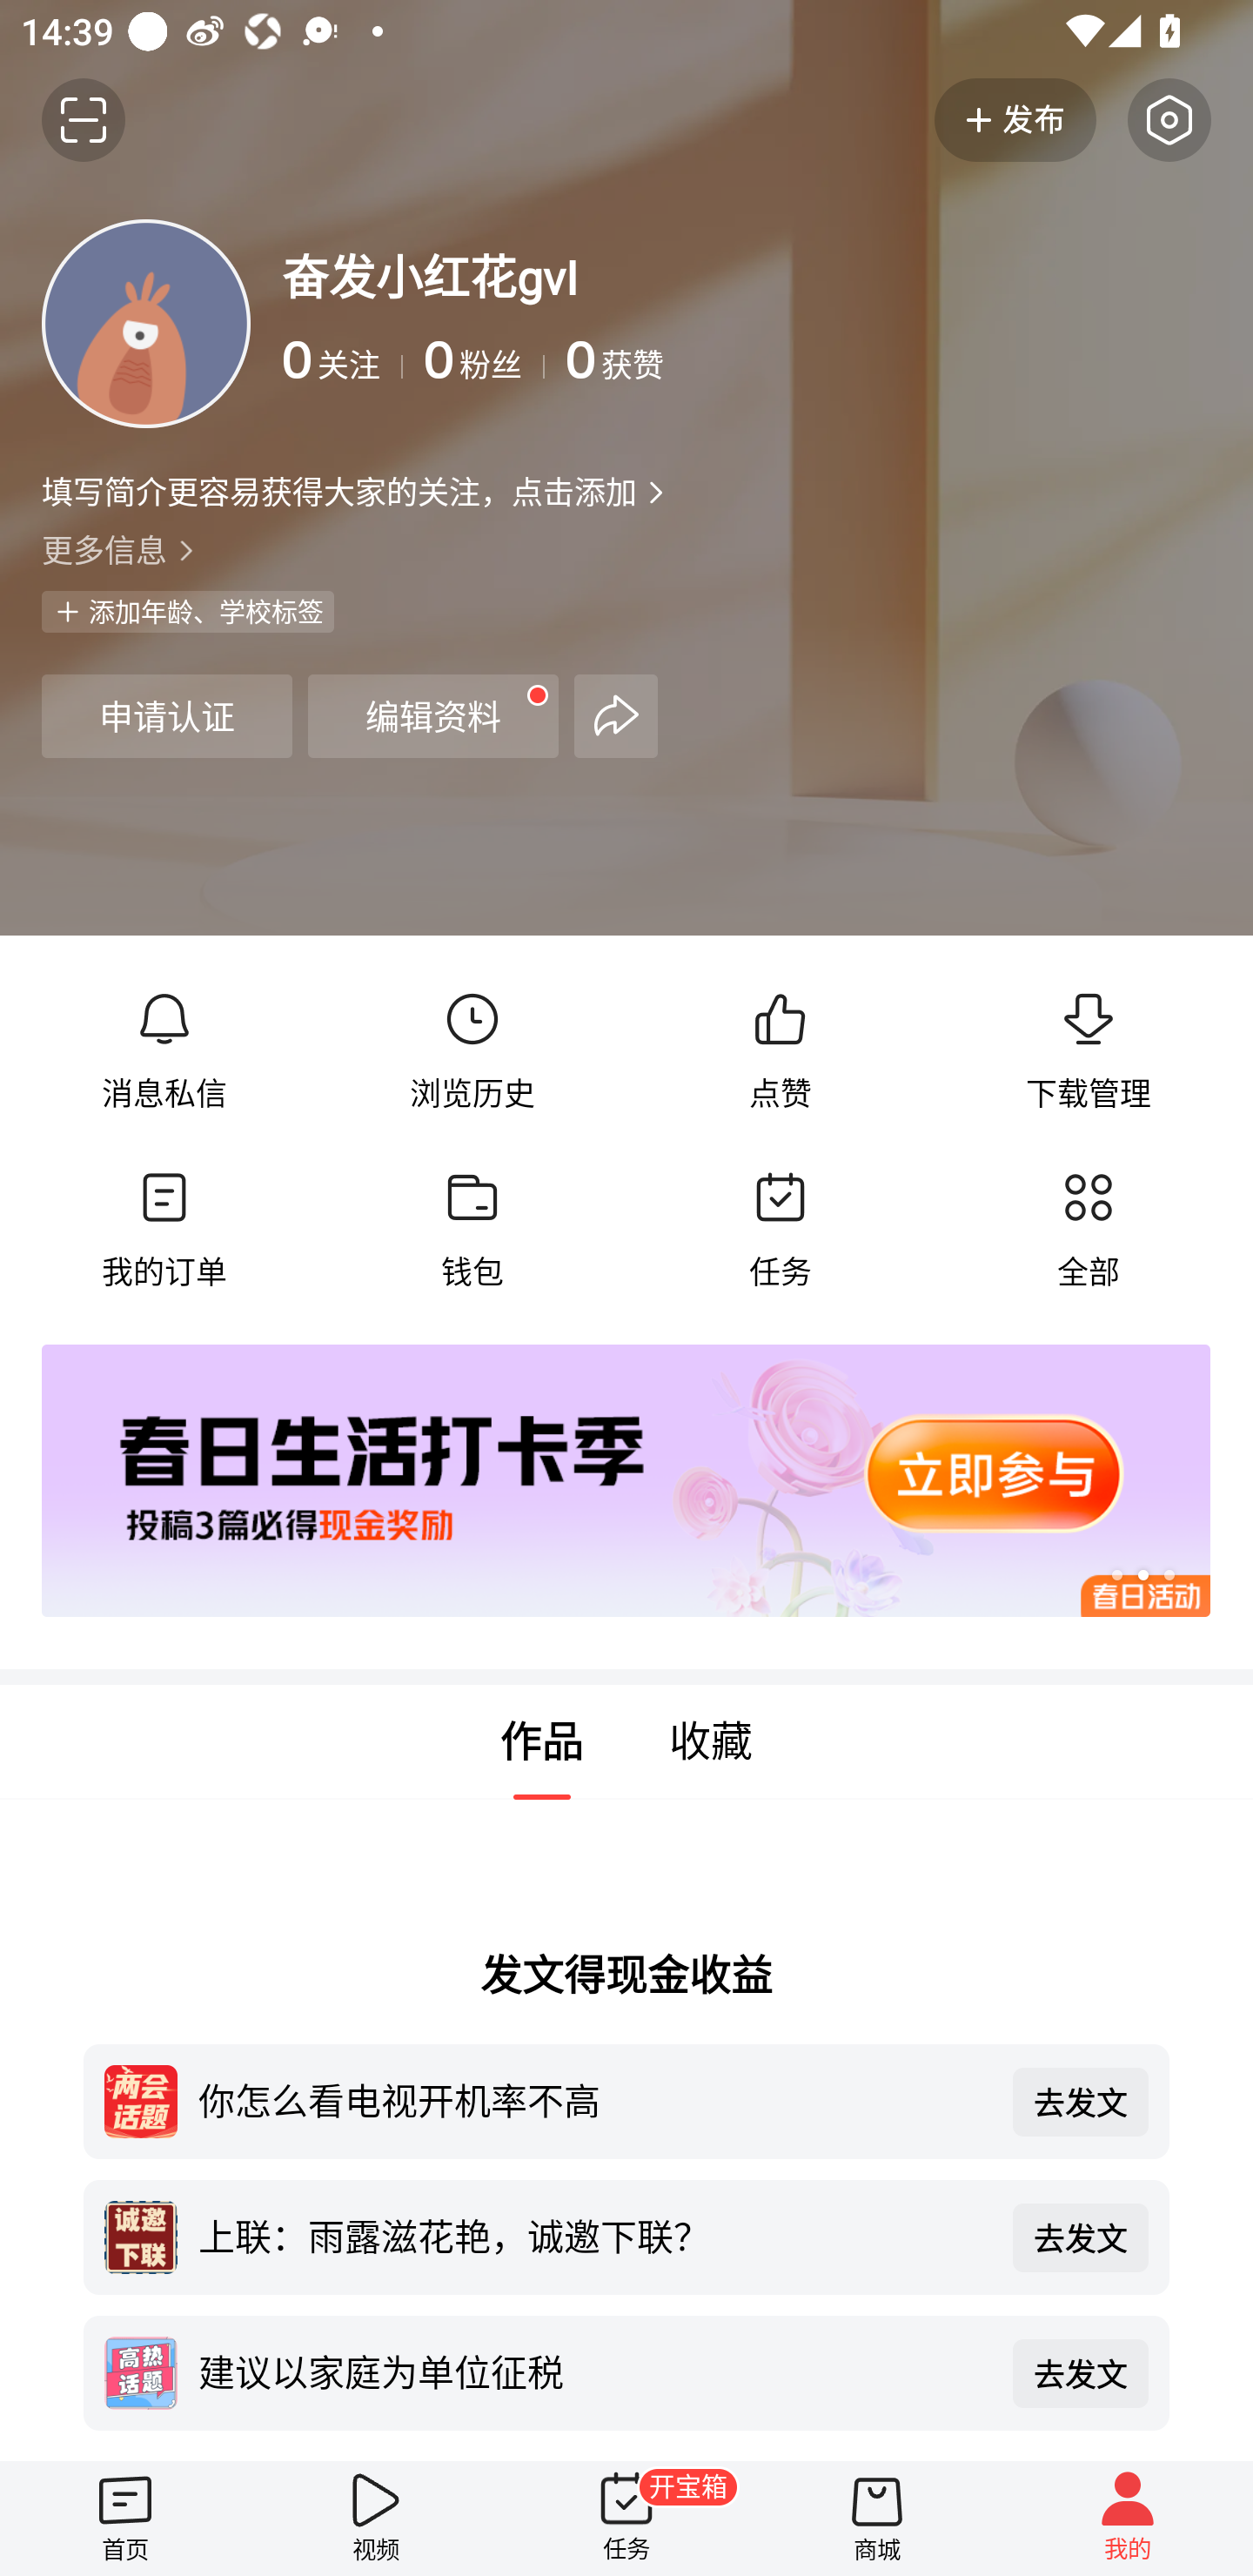  Describe the element at coordinates (376, 2518) in the screenshot. I see `视频` at that location.